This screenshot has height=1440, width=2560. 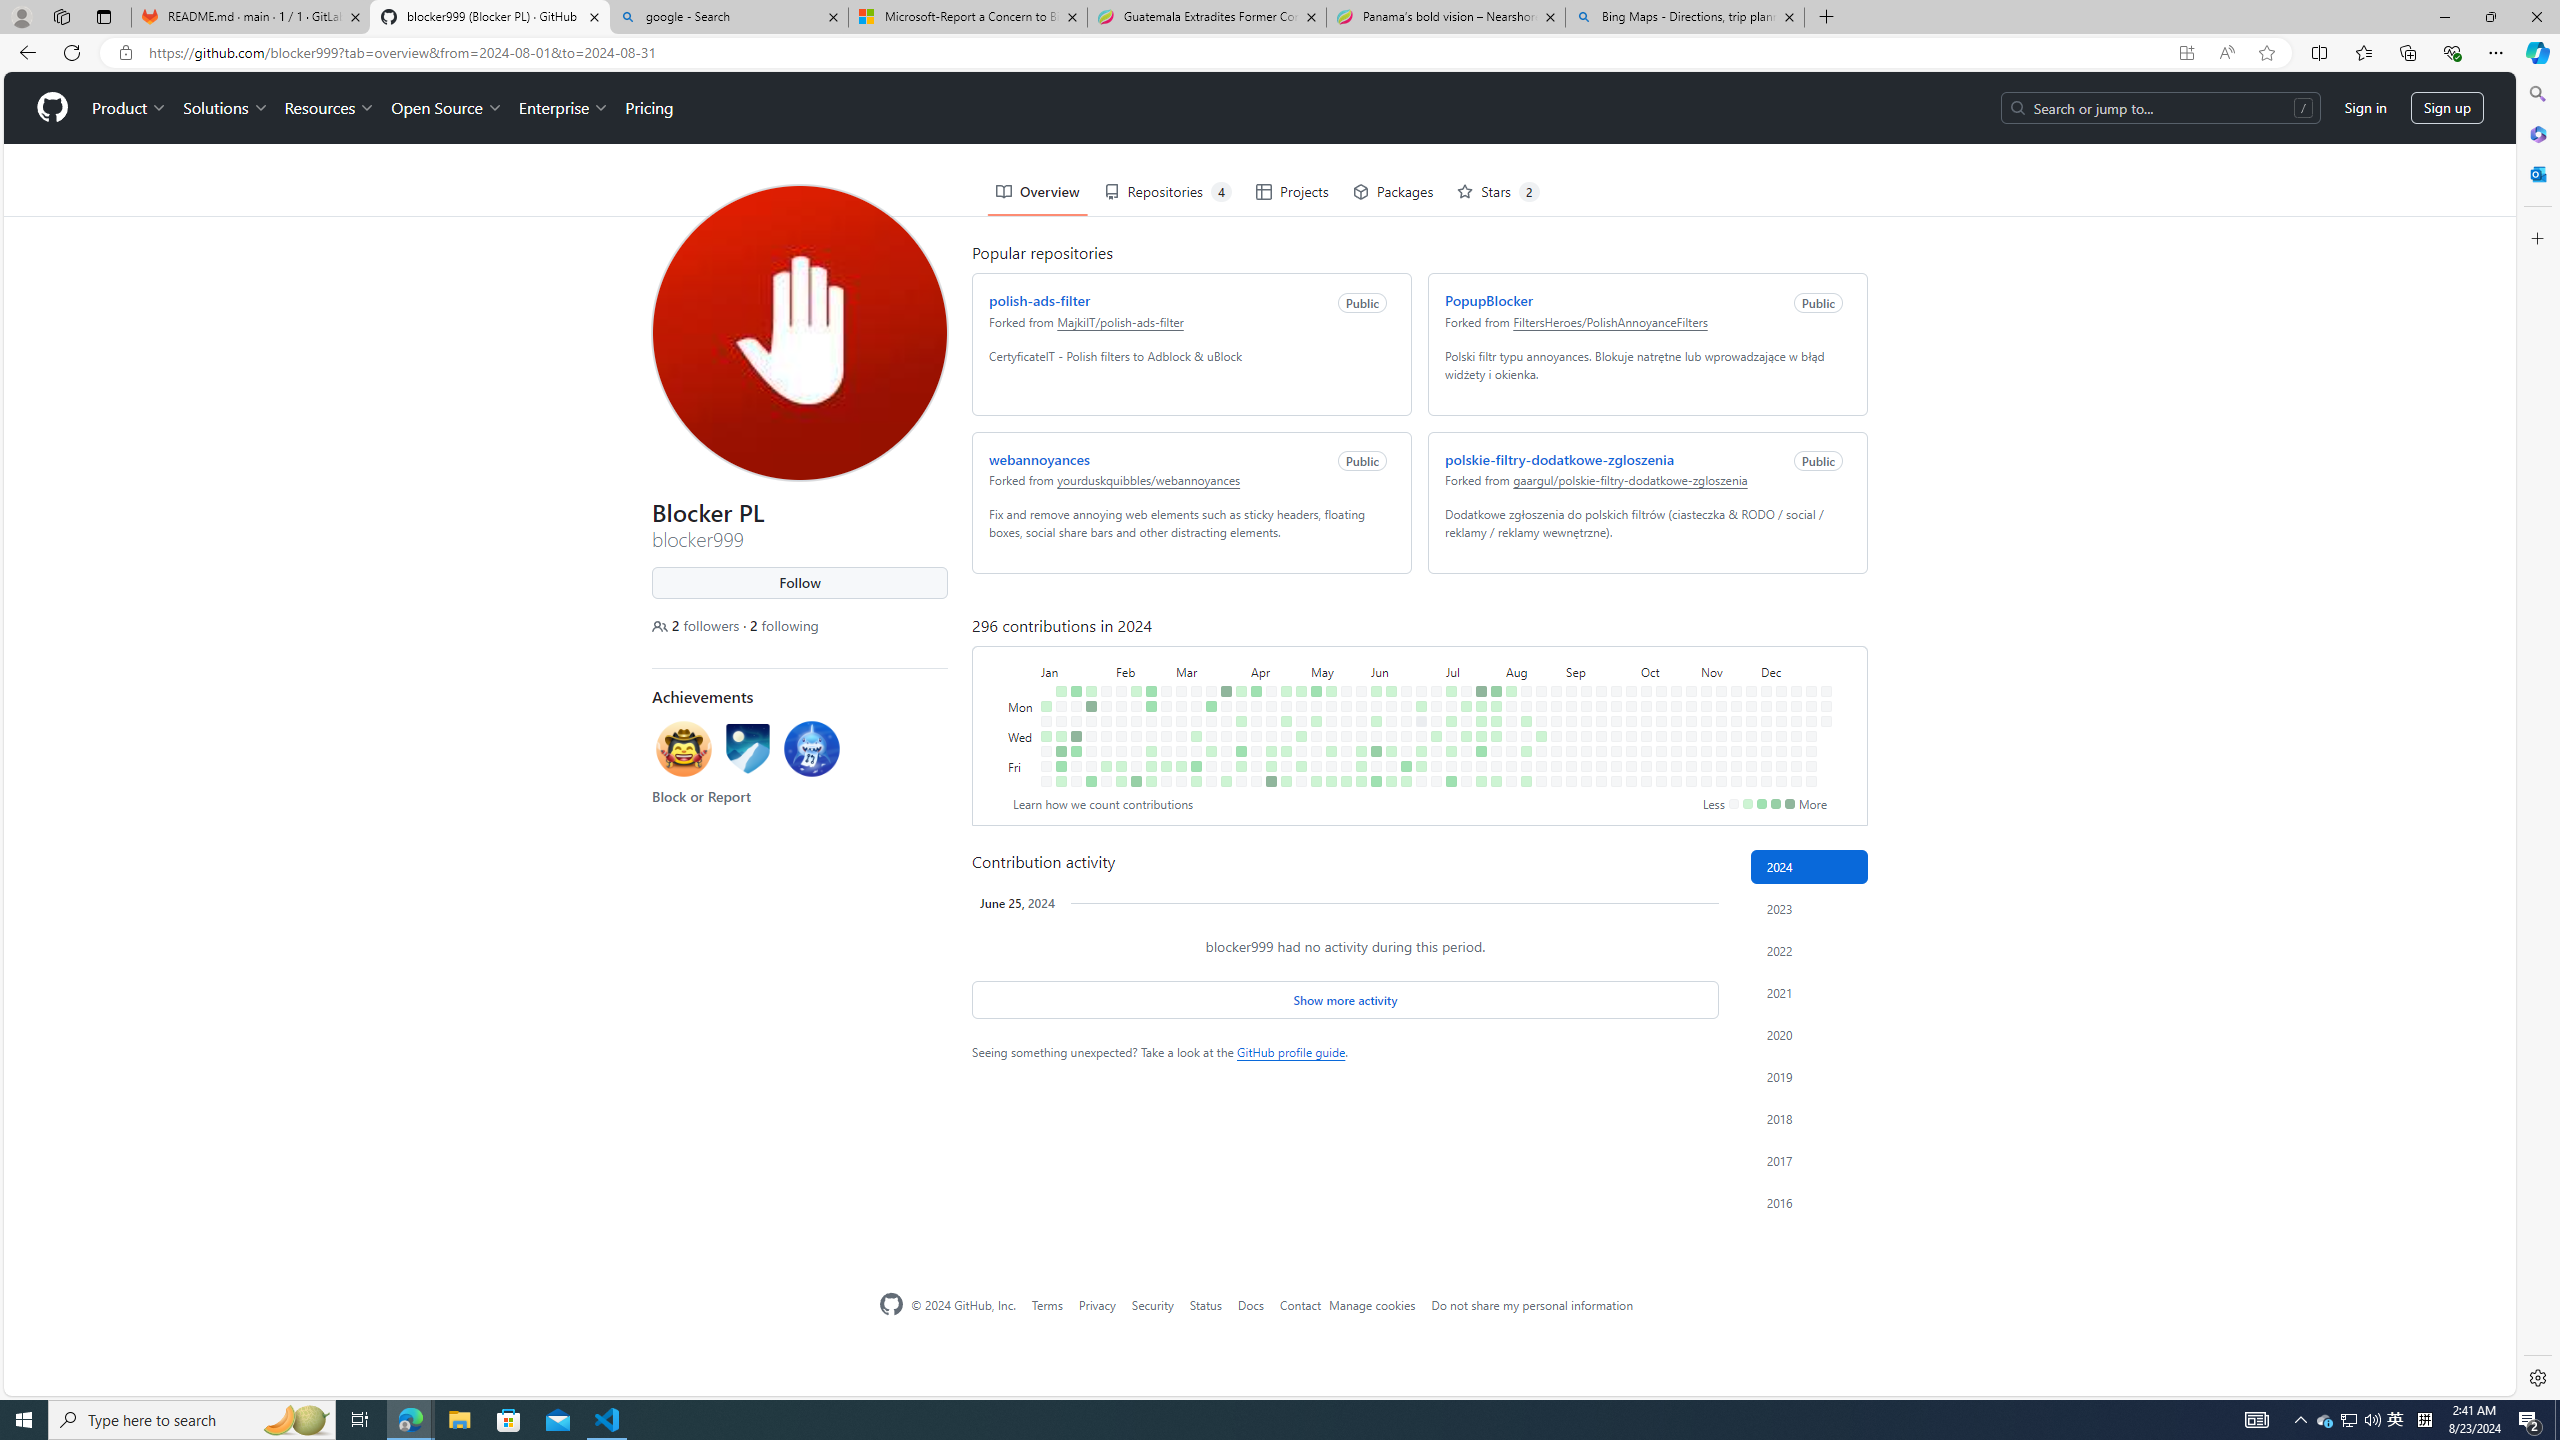 What do you see at coordinates (1288, 120) in the screenshot?
I see `Projects` at bounding box center [1288, 120].